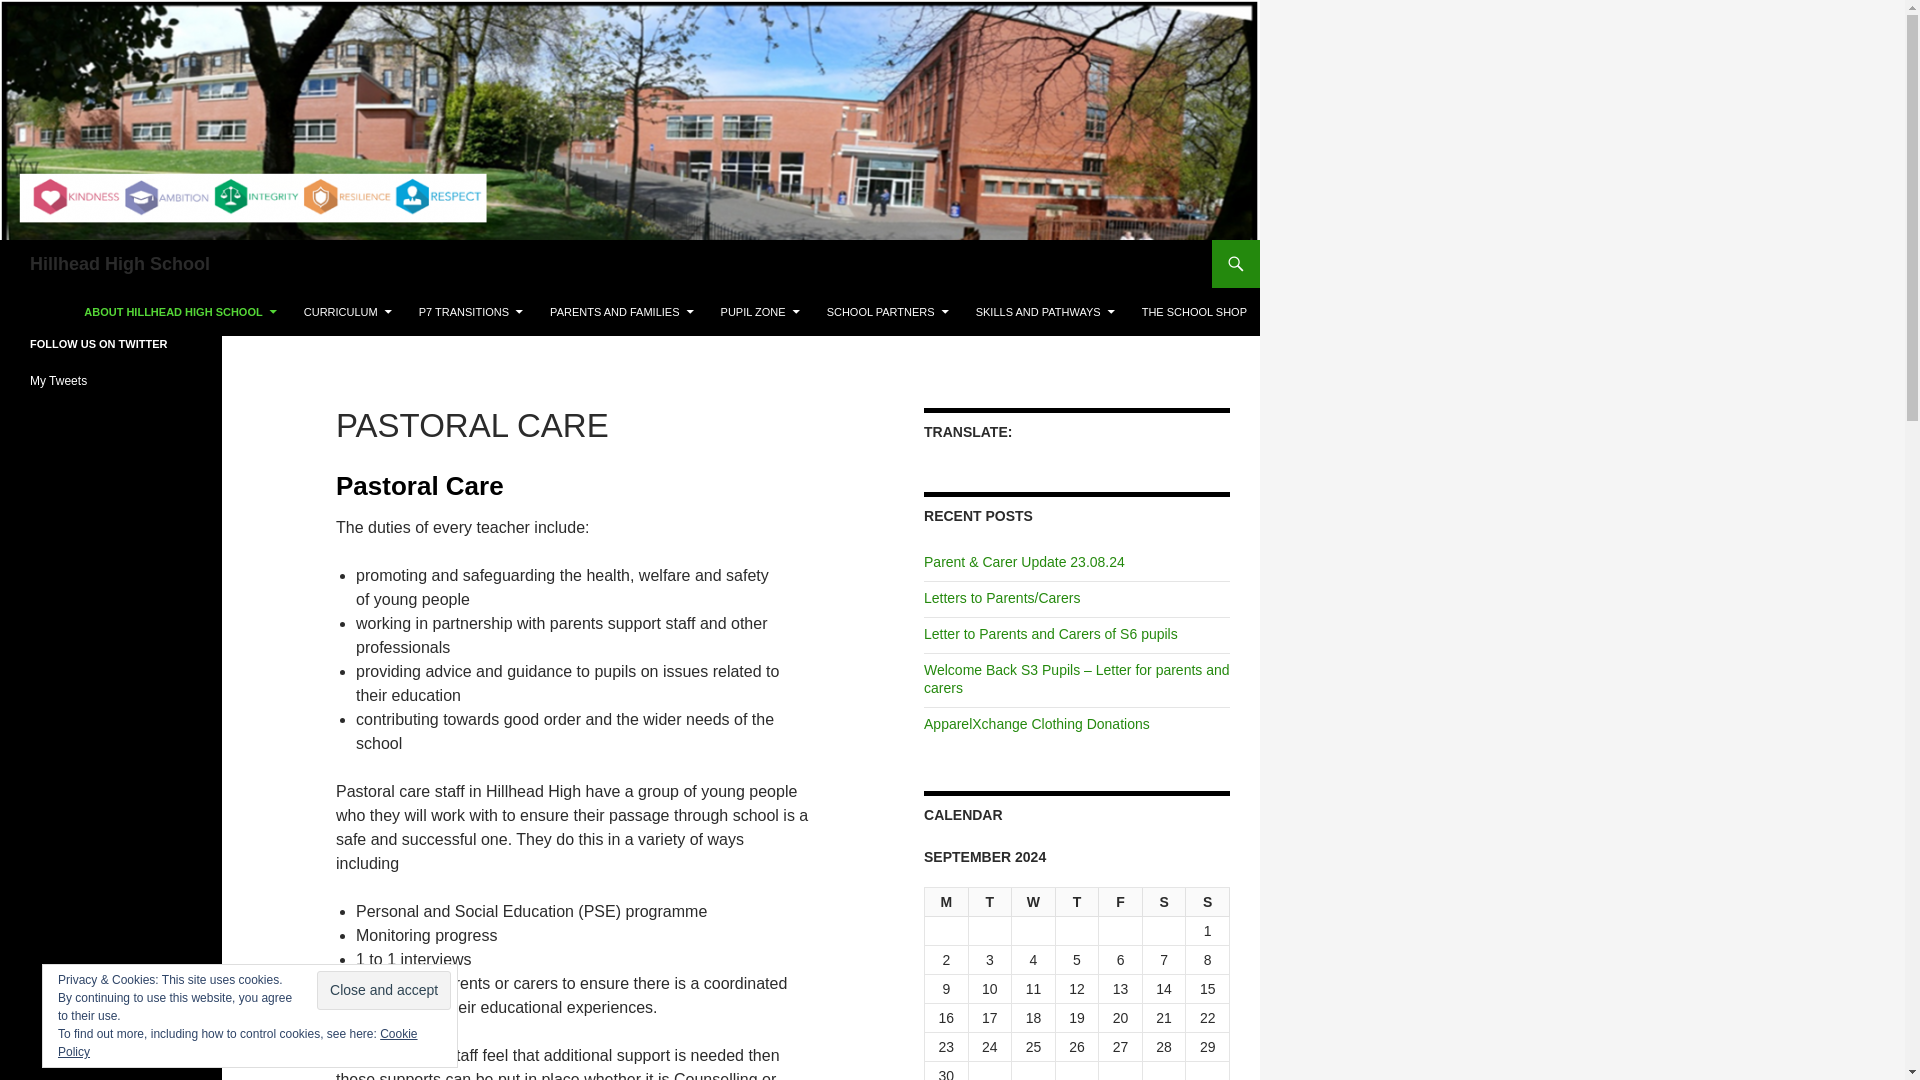 The height and width of the screenshot is (1080, 1920). What do you see at coordinates (1034, 902) in the screenshot?
I see `Wednesday` at bounding box center [1034, 902].